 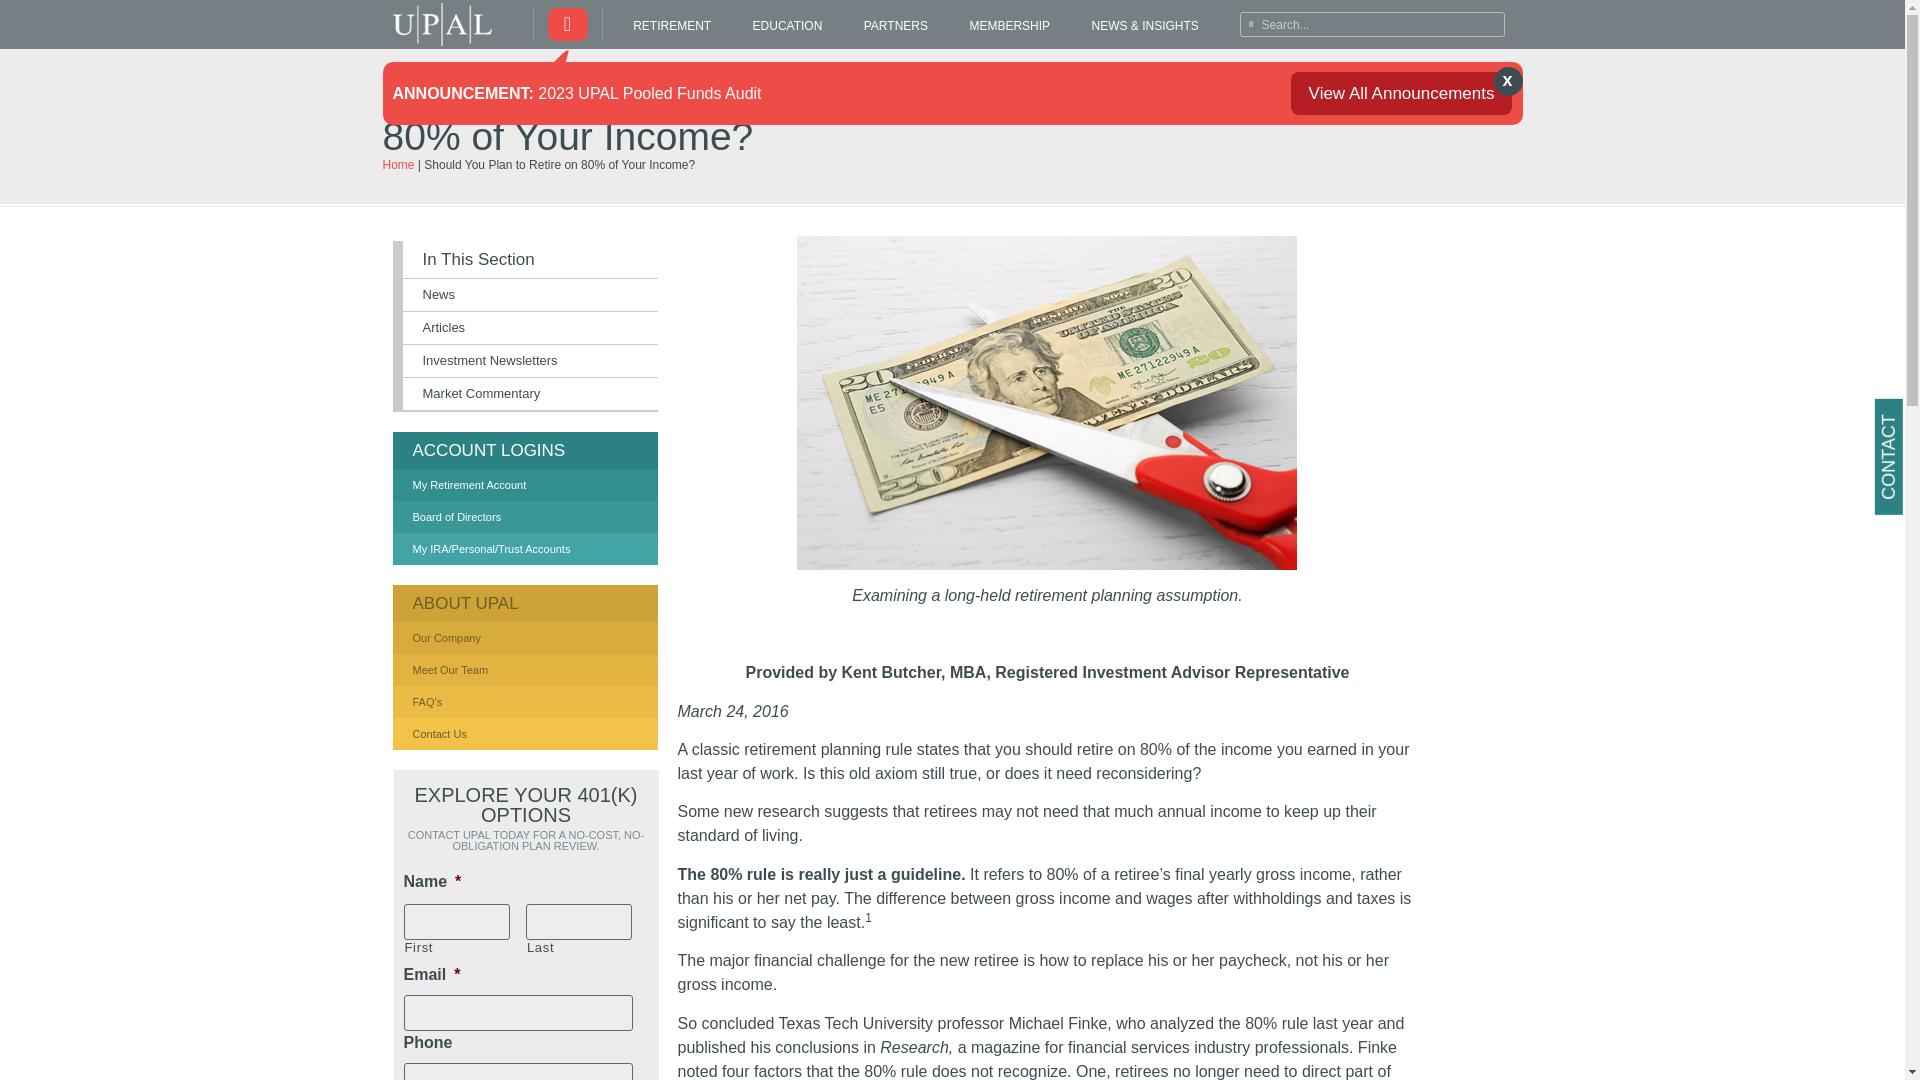 What do you see at coordinates (672, 26) in the screenshot?
I see `RETIREMENT` at bounding box center [672, 26].